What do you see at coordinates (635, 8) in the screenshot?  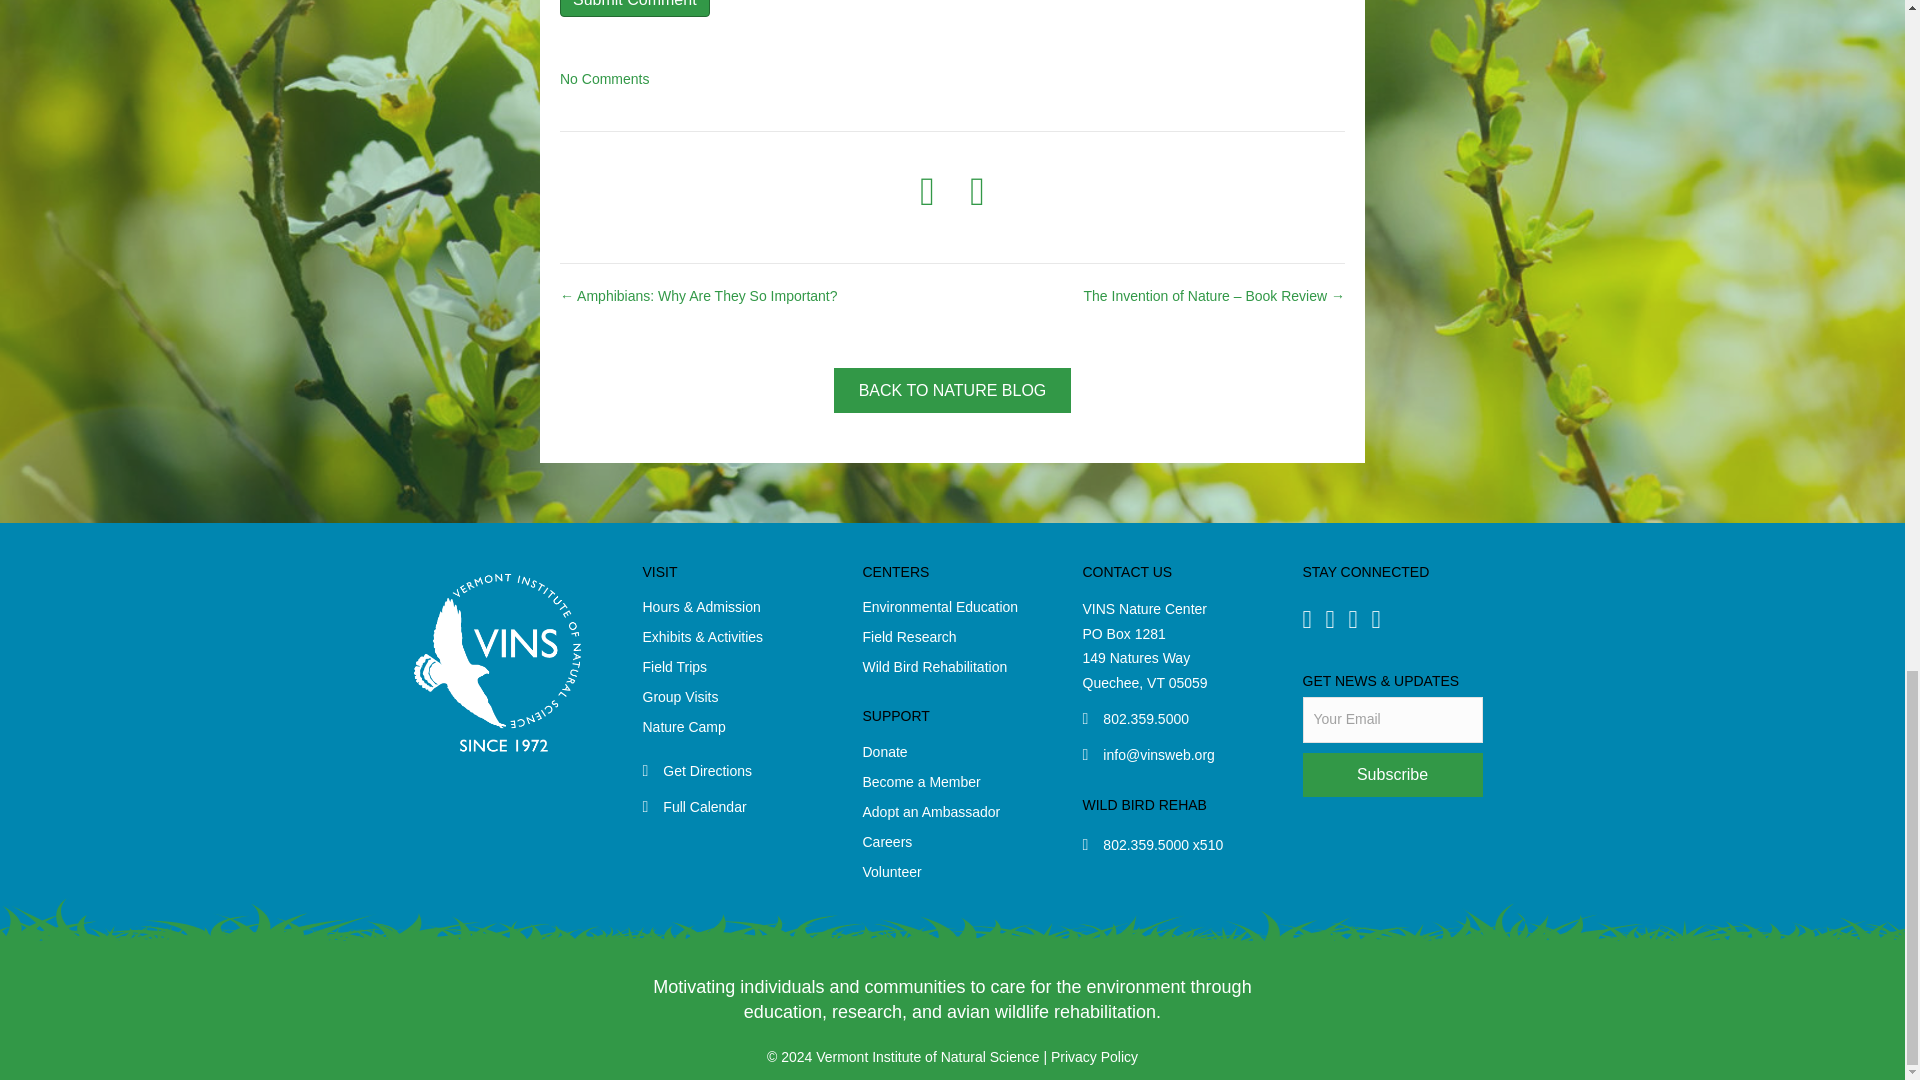 I see `Submit Comment` at bounding box center [635, 8].